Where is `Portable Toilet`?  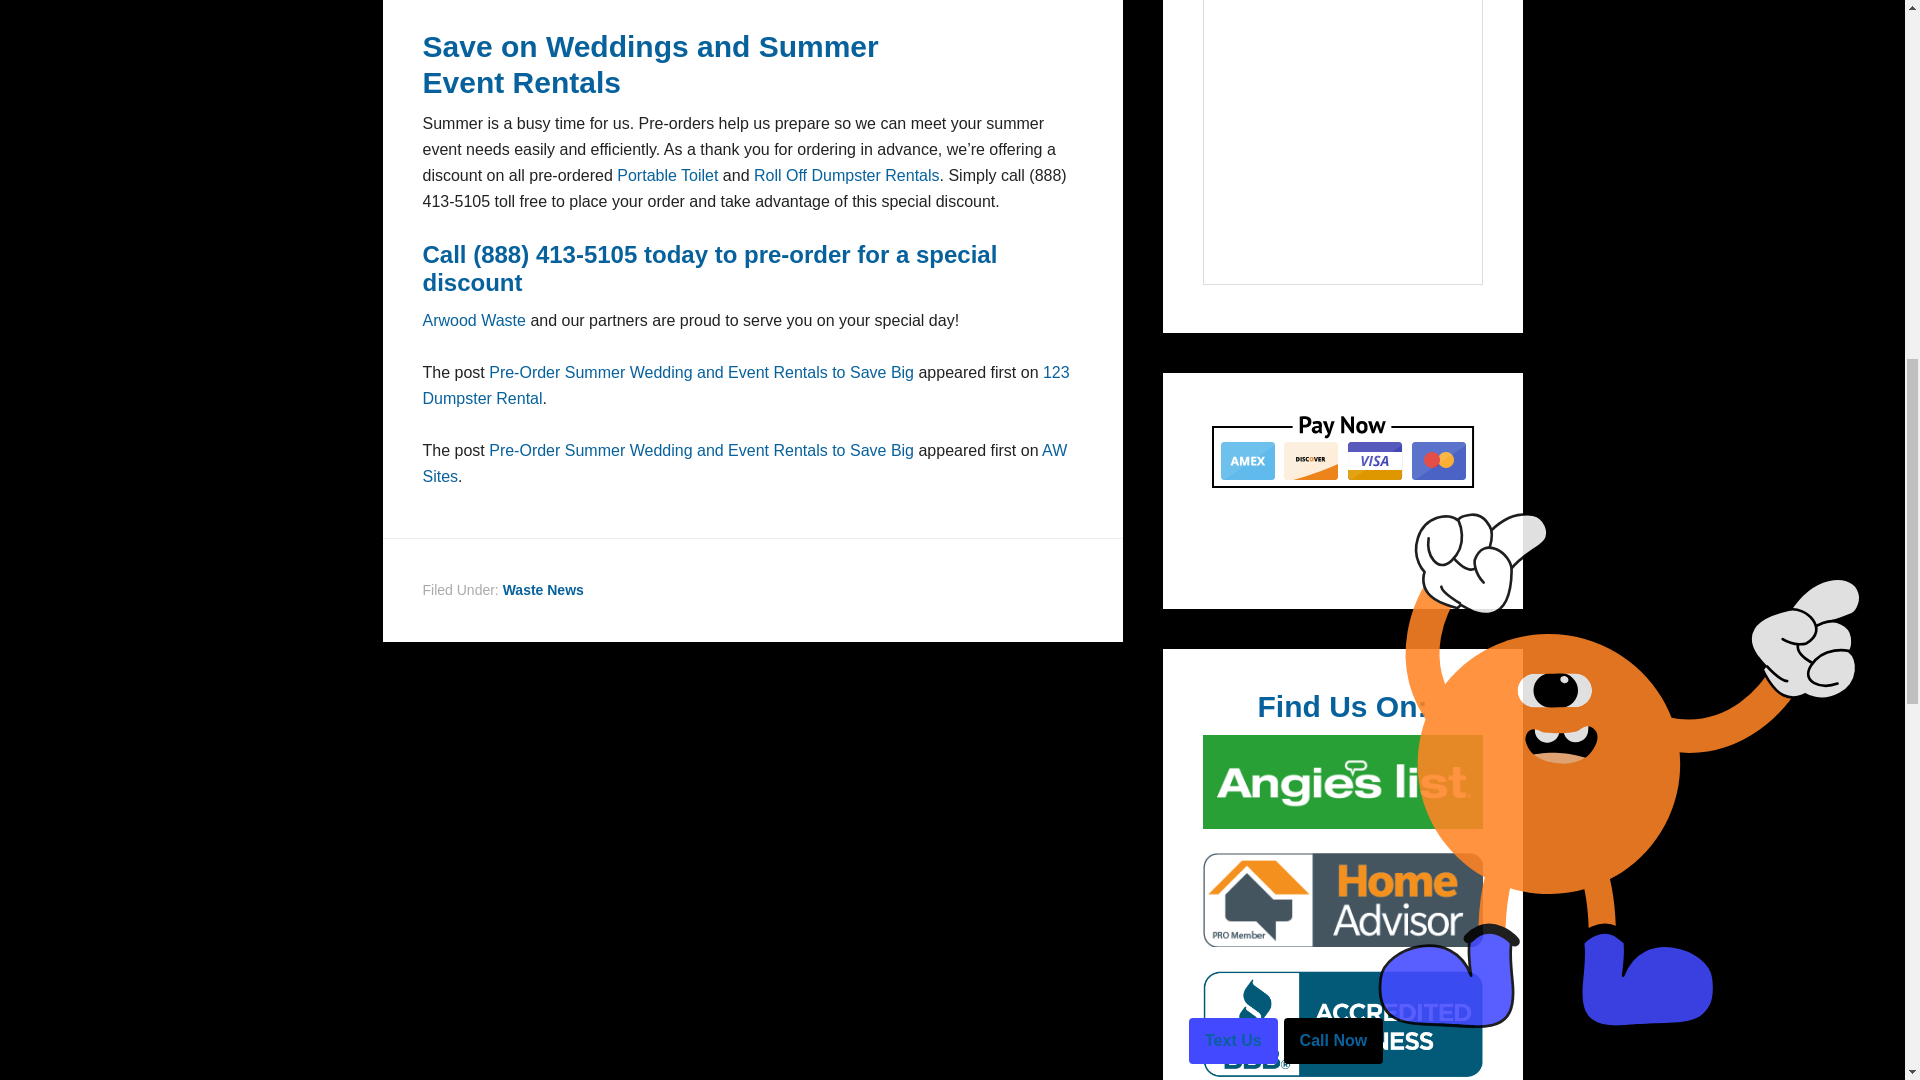 Portable Toilet is located at coordinates (667, 174).